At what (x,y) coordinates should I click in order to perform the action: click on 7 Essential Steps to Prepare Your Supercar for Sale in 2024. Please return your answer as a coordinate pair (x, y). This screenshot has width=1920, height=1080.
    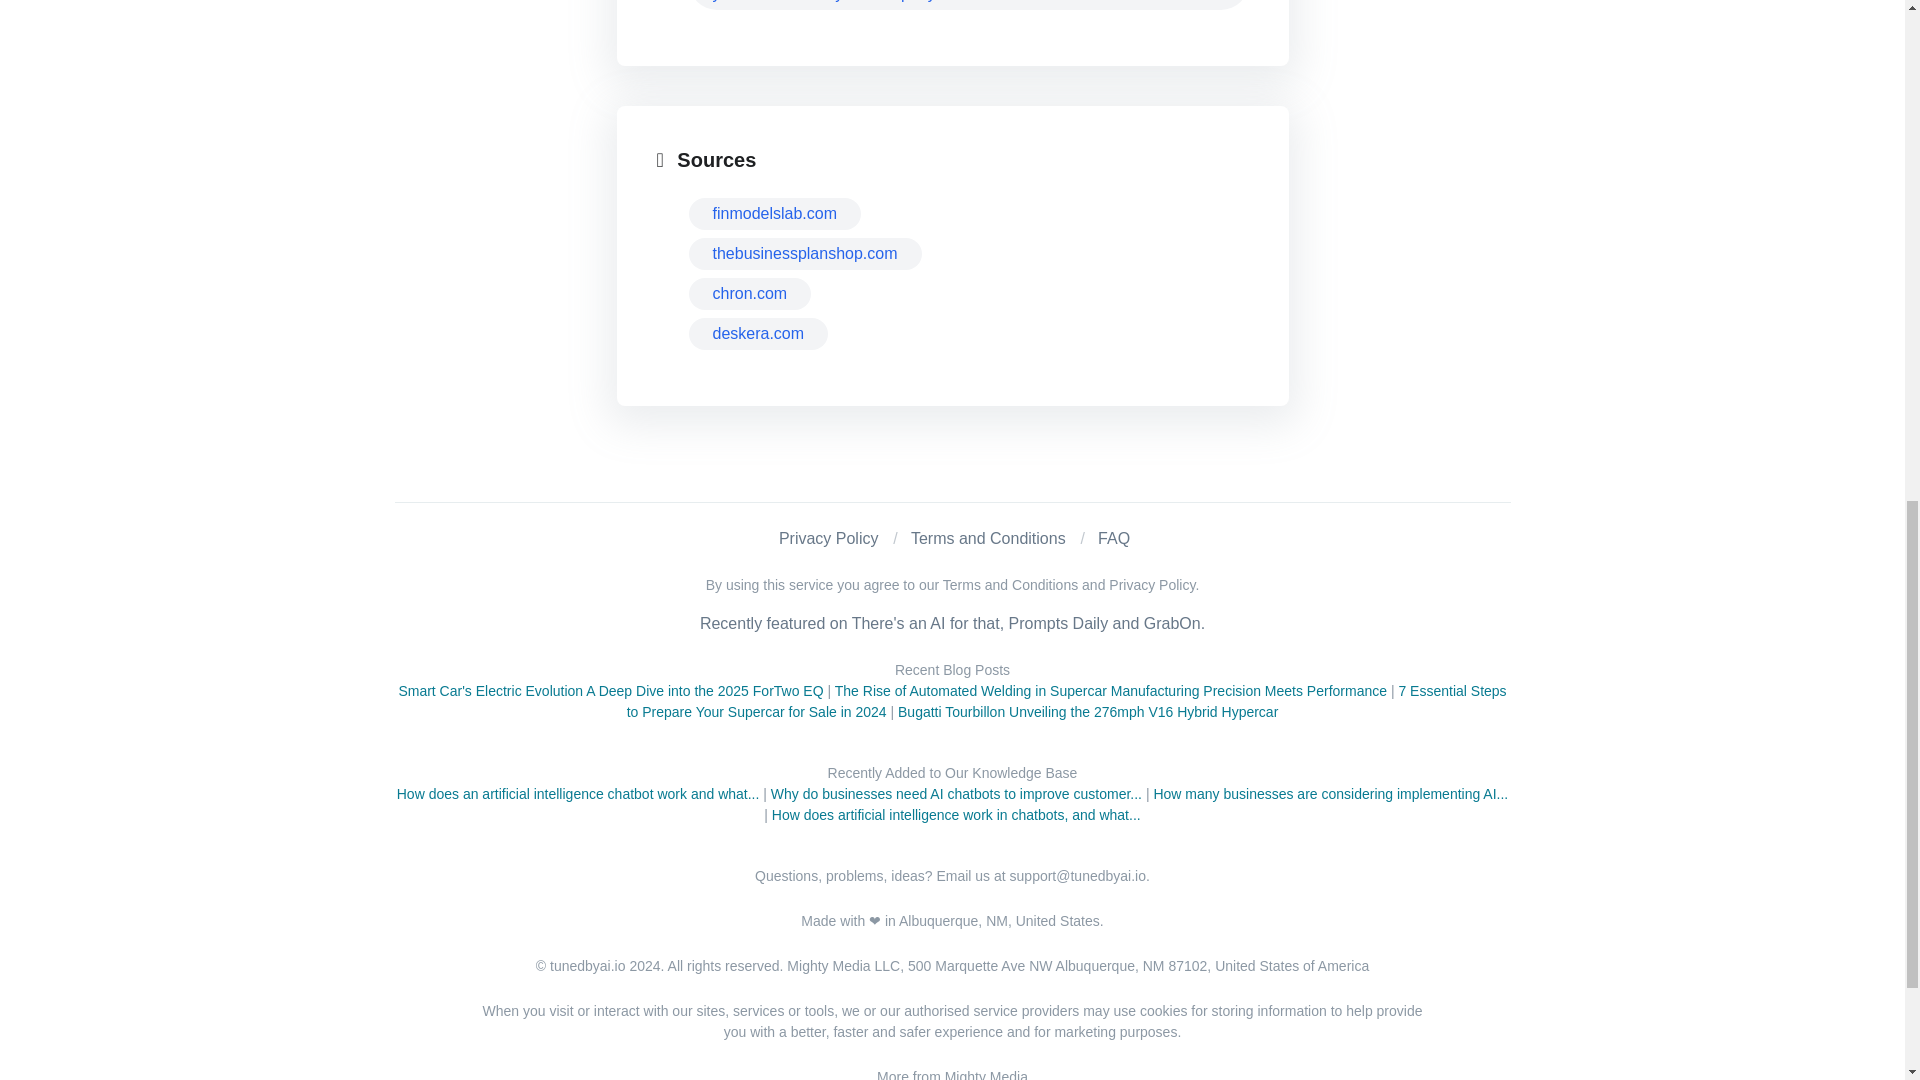
    Looking at the image, I should click on (1067, 701).